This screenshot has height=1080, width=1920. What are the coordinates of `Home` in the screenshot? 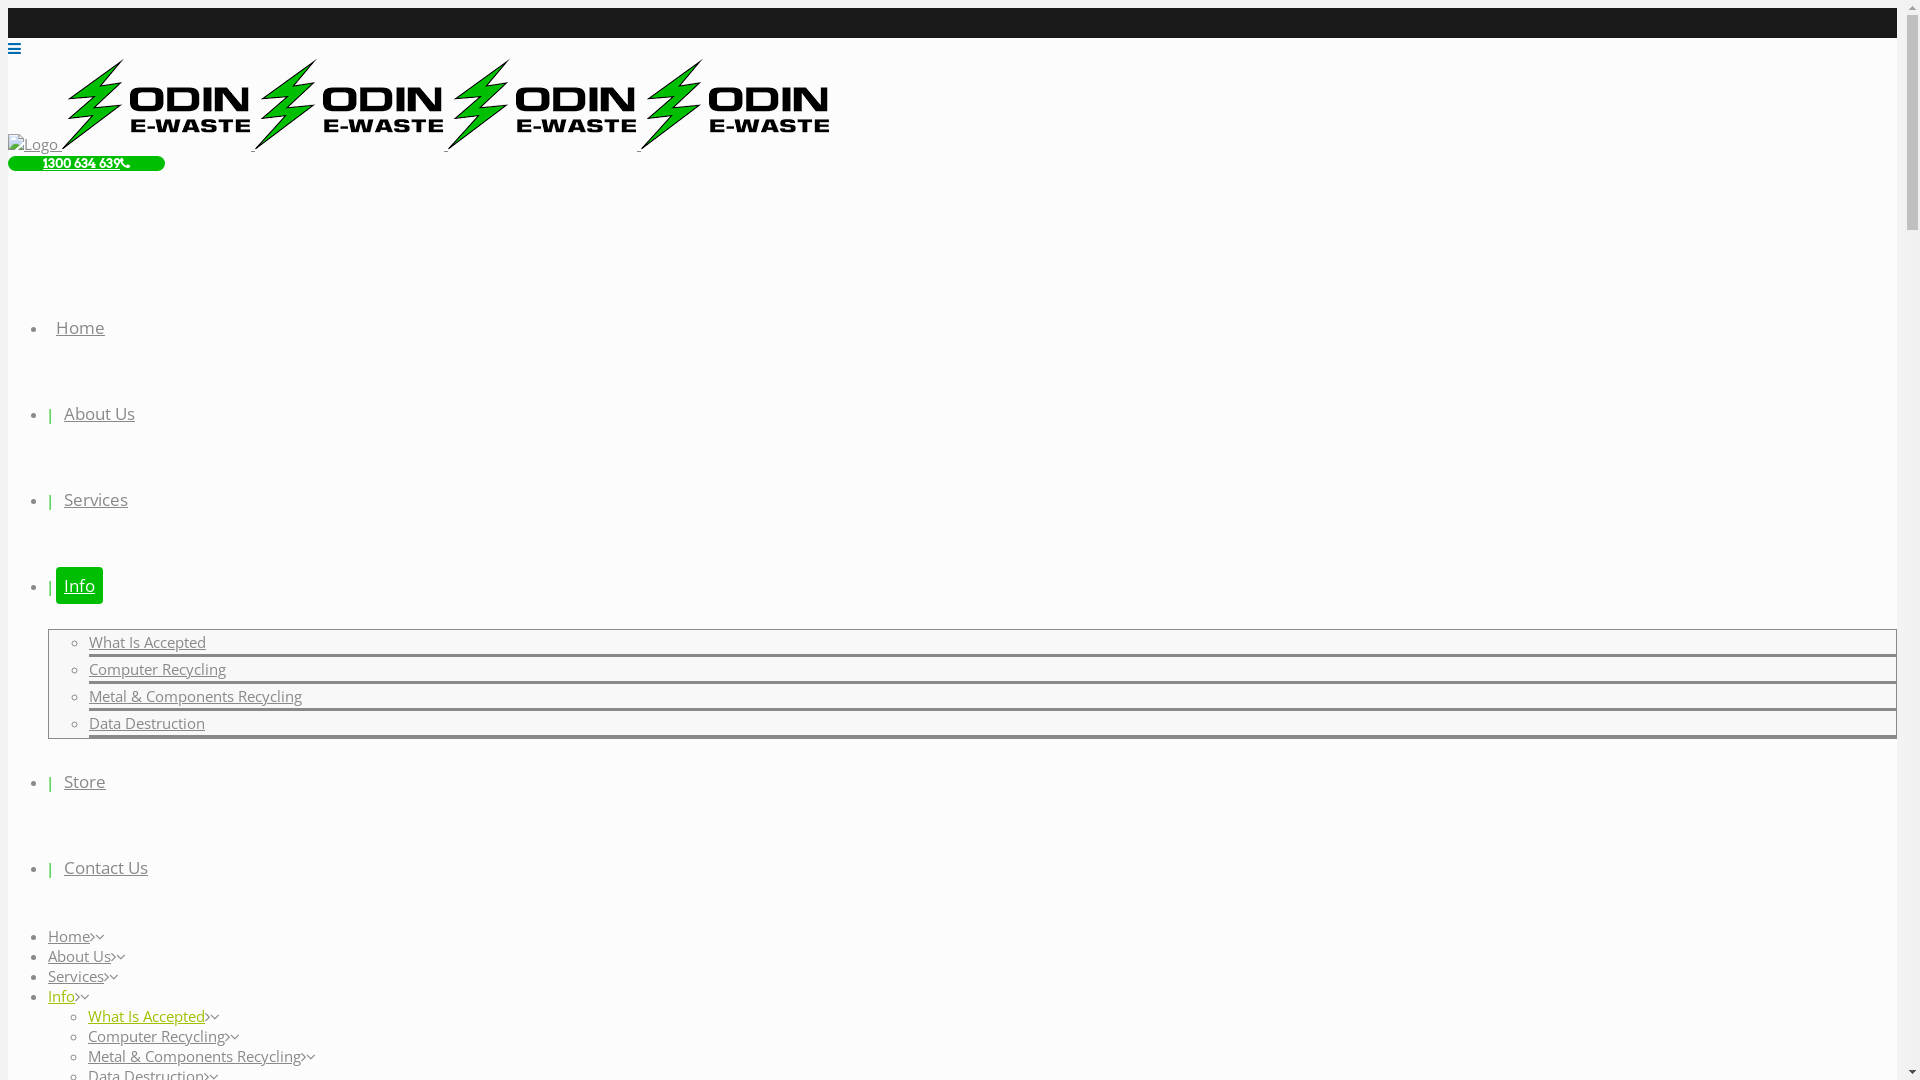 It's located at (69, 936).